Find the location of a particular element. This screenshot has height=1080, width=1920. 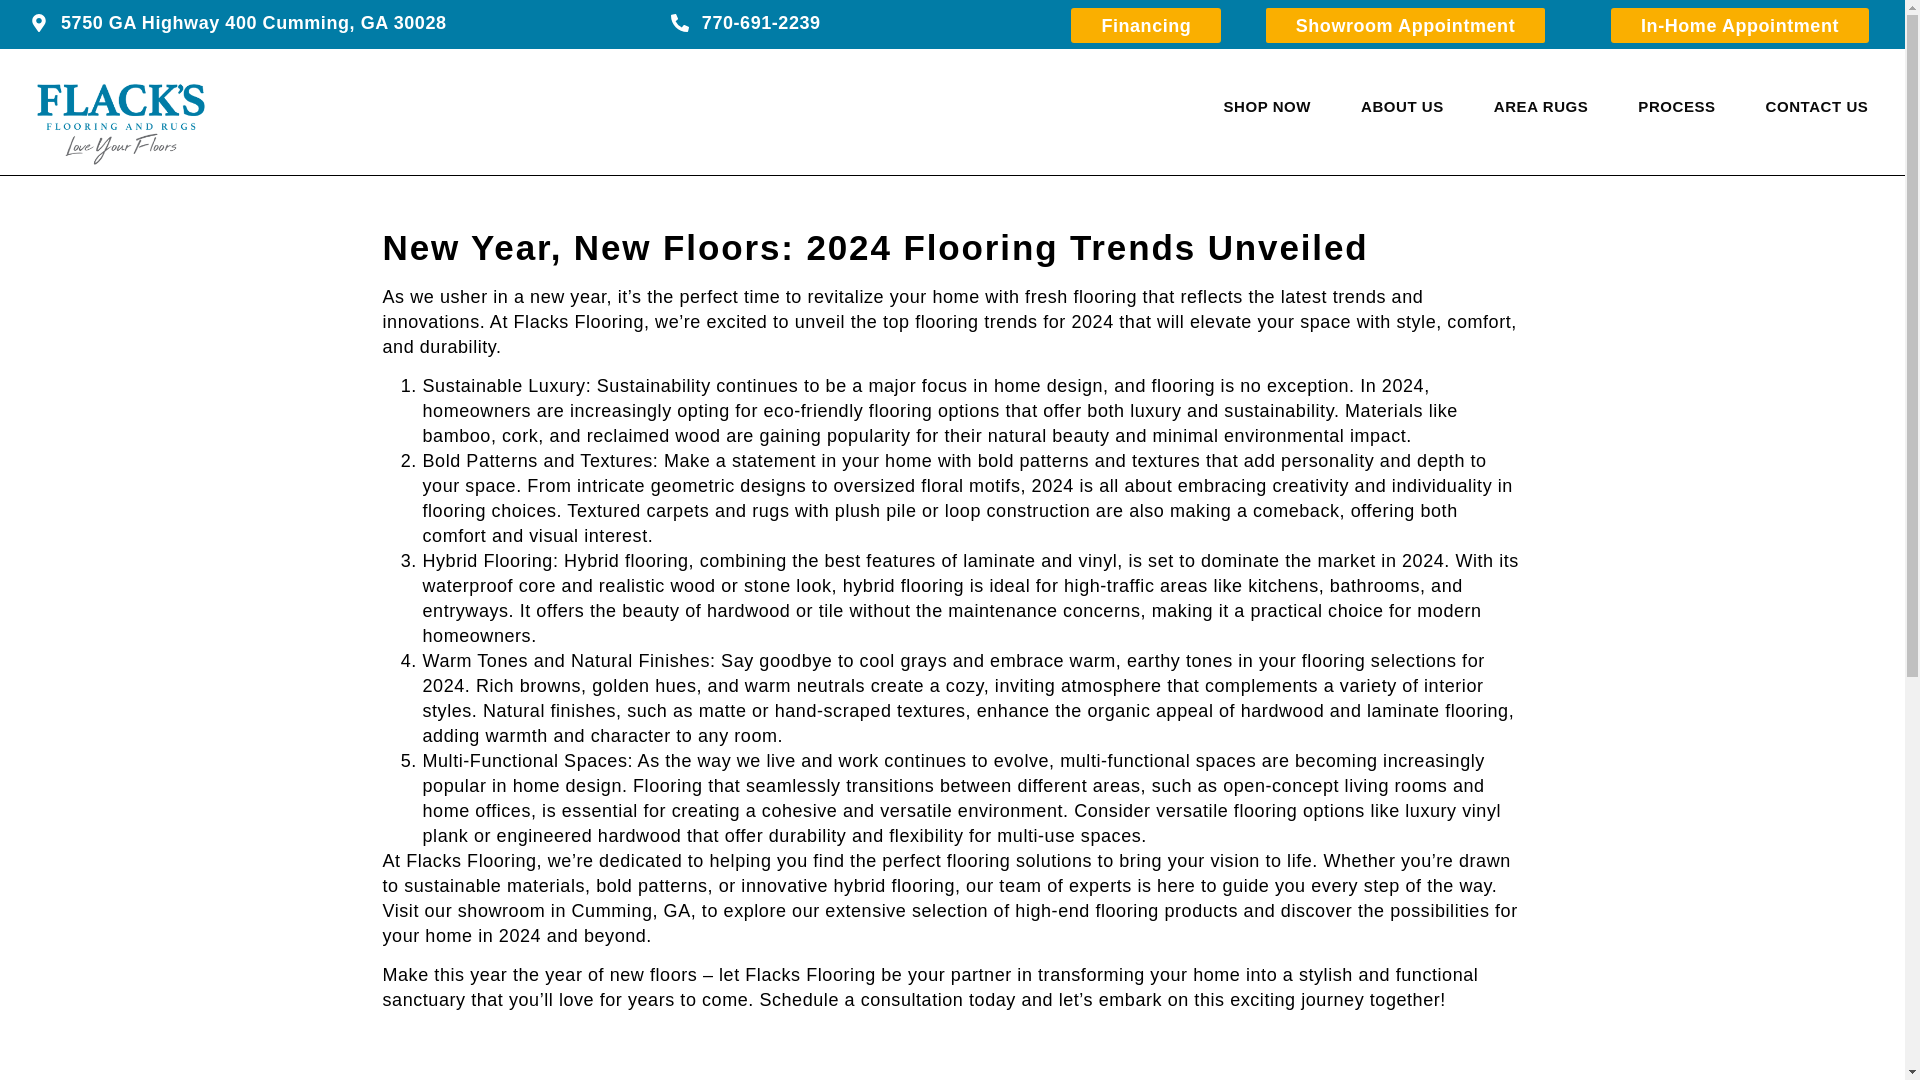

Financing is located at coordinates (1146, 25).